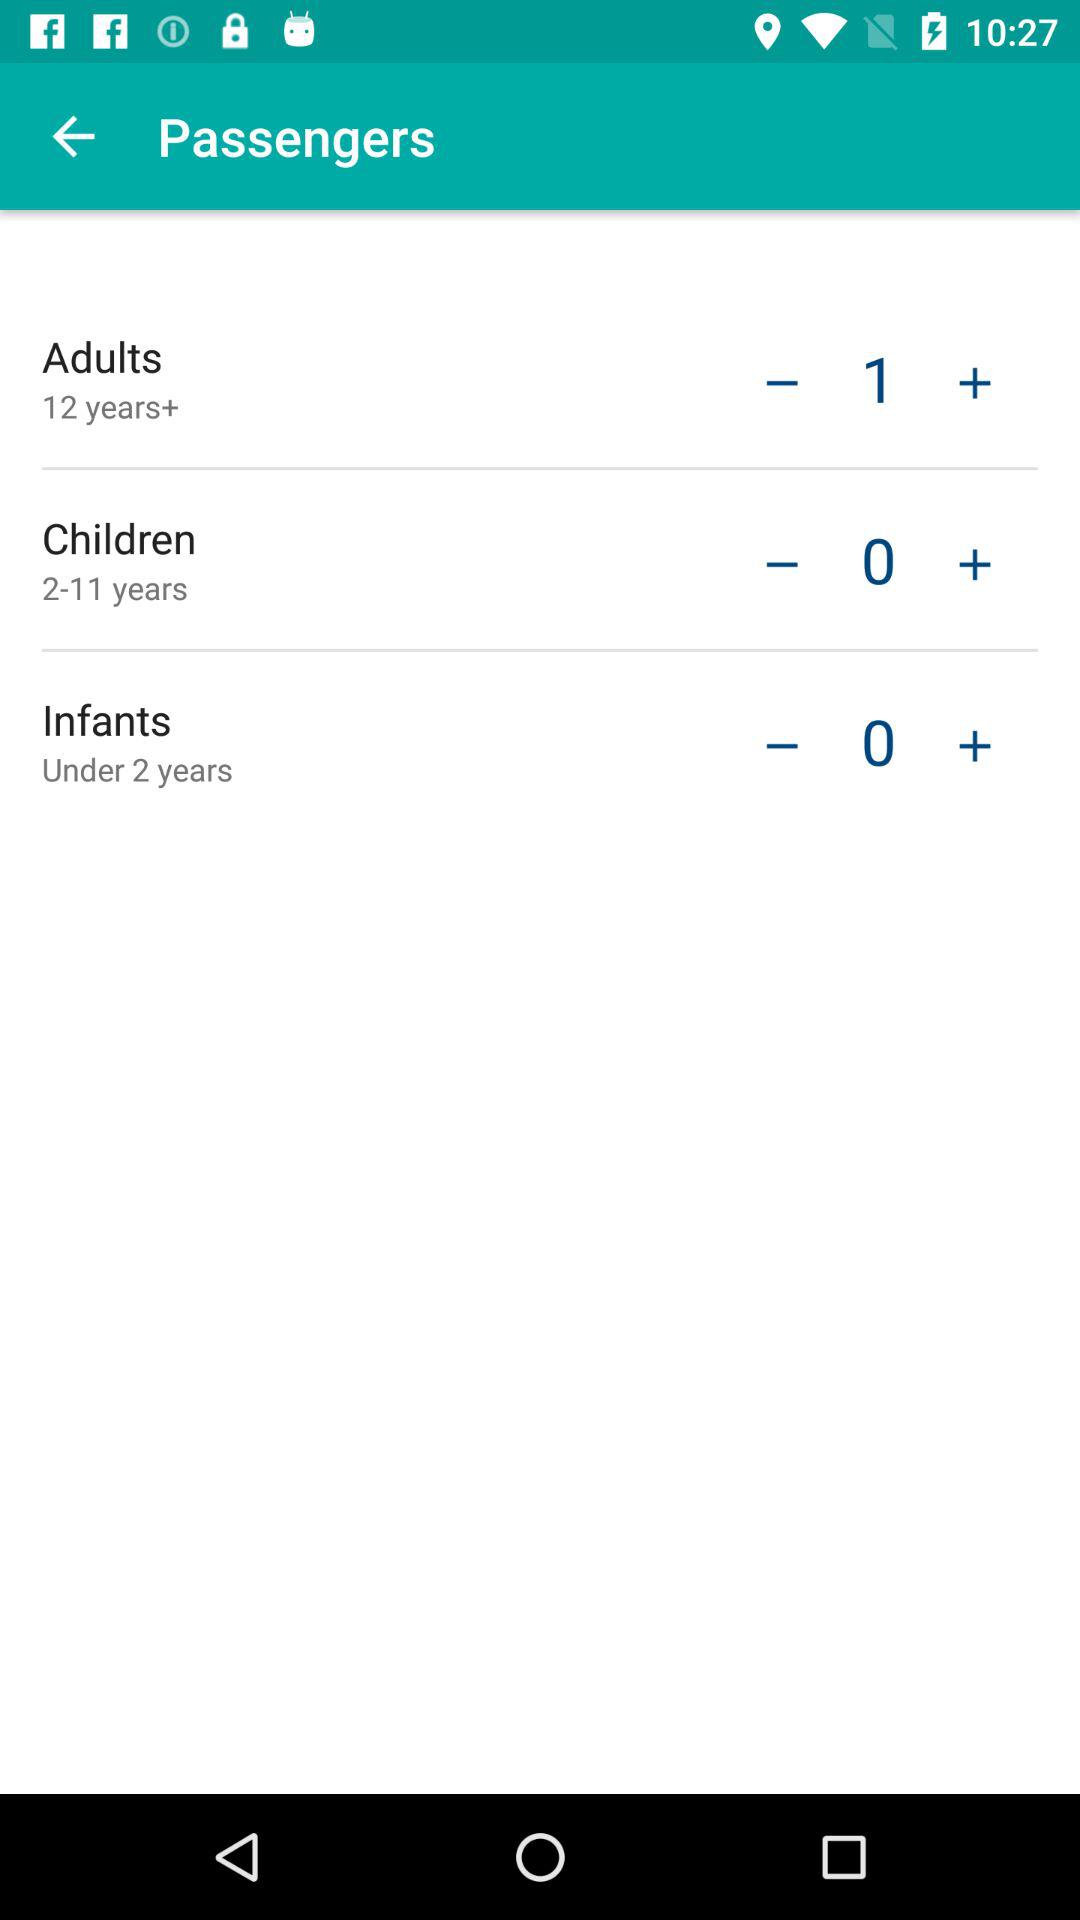 Image resolution: width=1080 pixels, height=1920 pixels. I want to click on subtract number of children, so click(782, 744).